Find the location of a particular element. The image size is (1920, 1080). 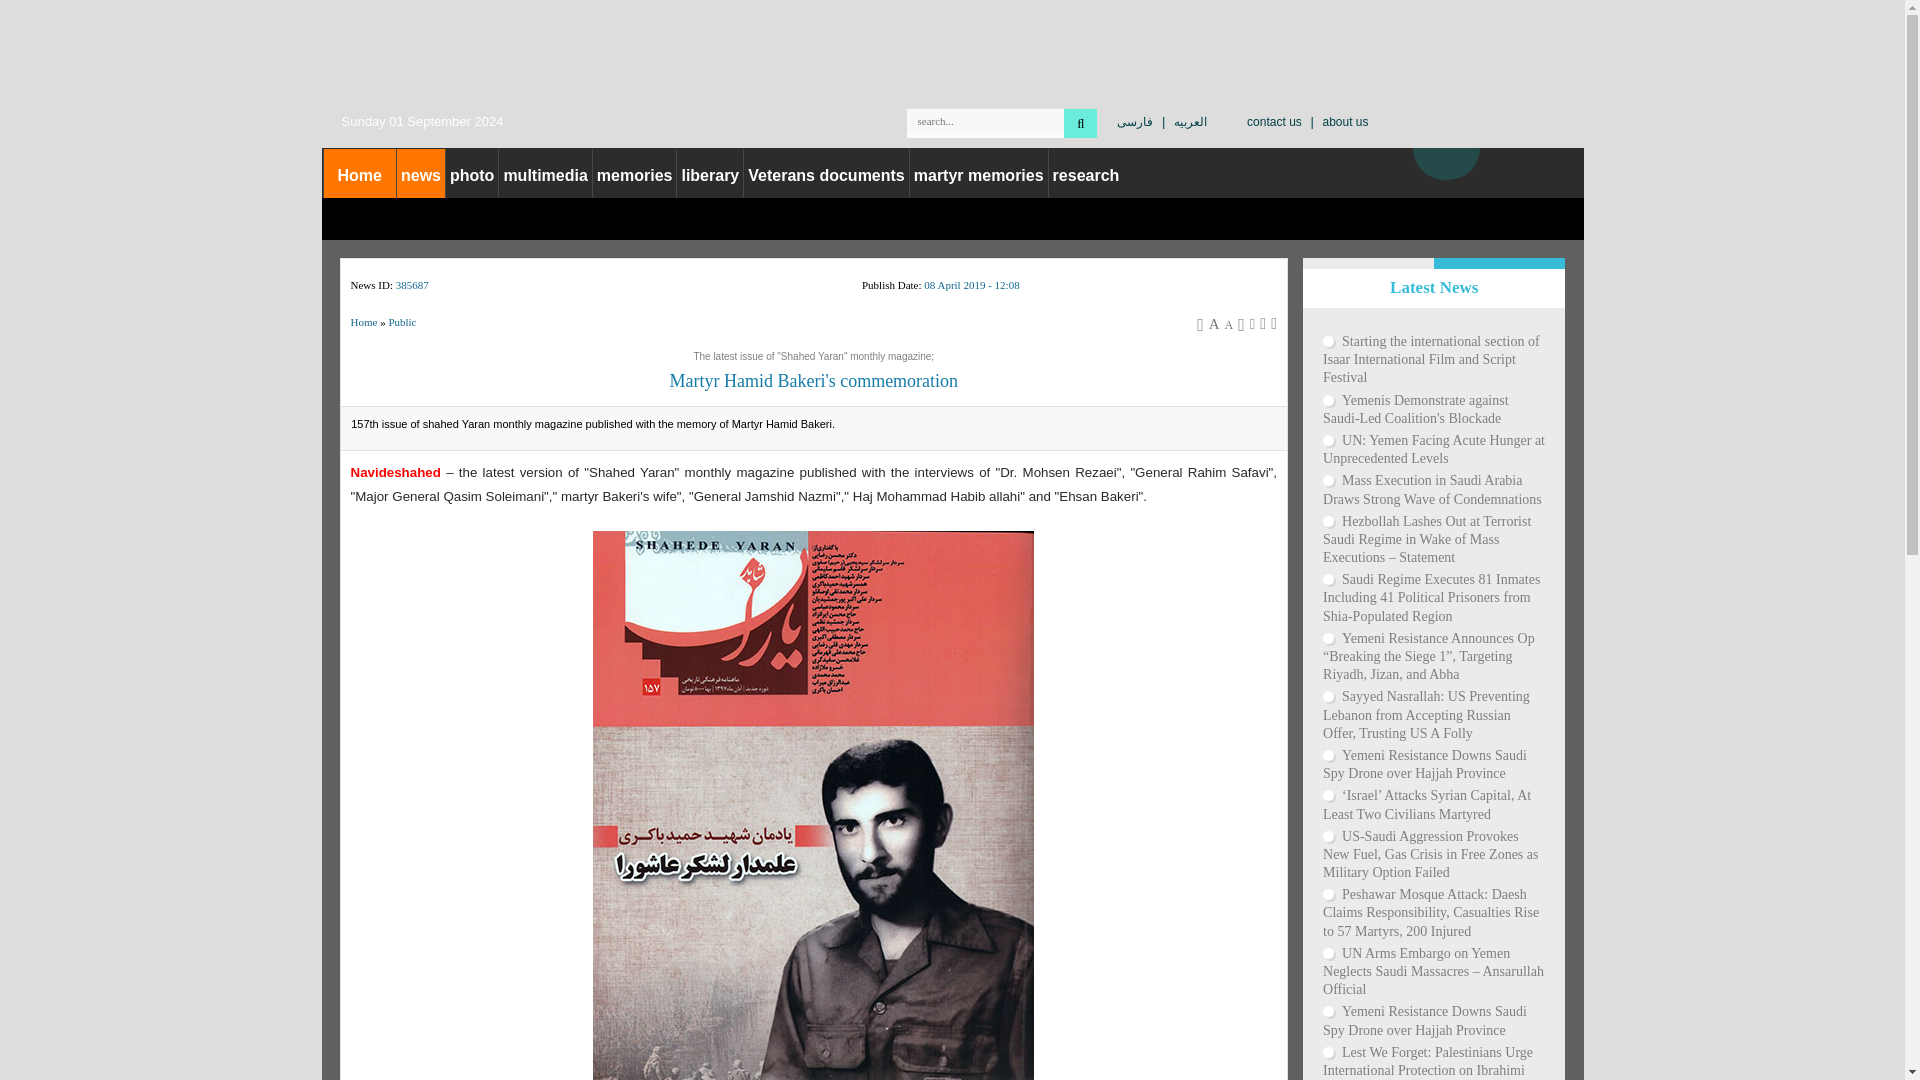

Home is located at coordinates (360, 176).